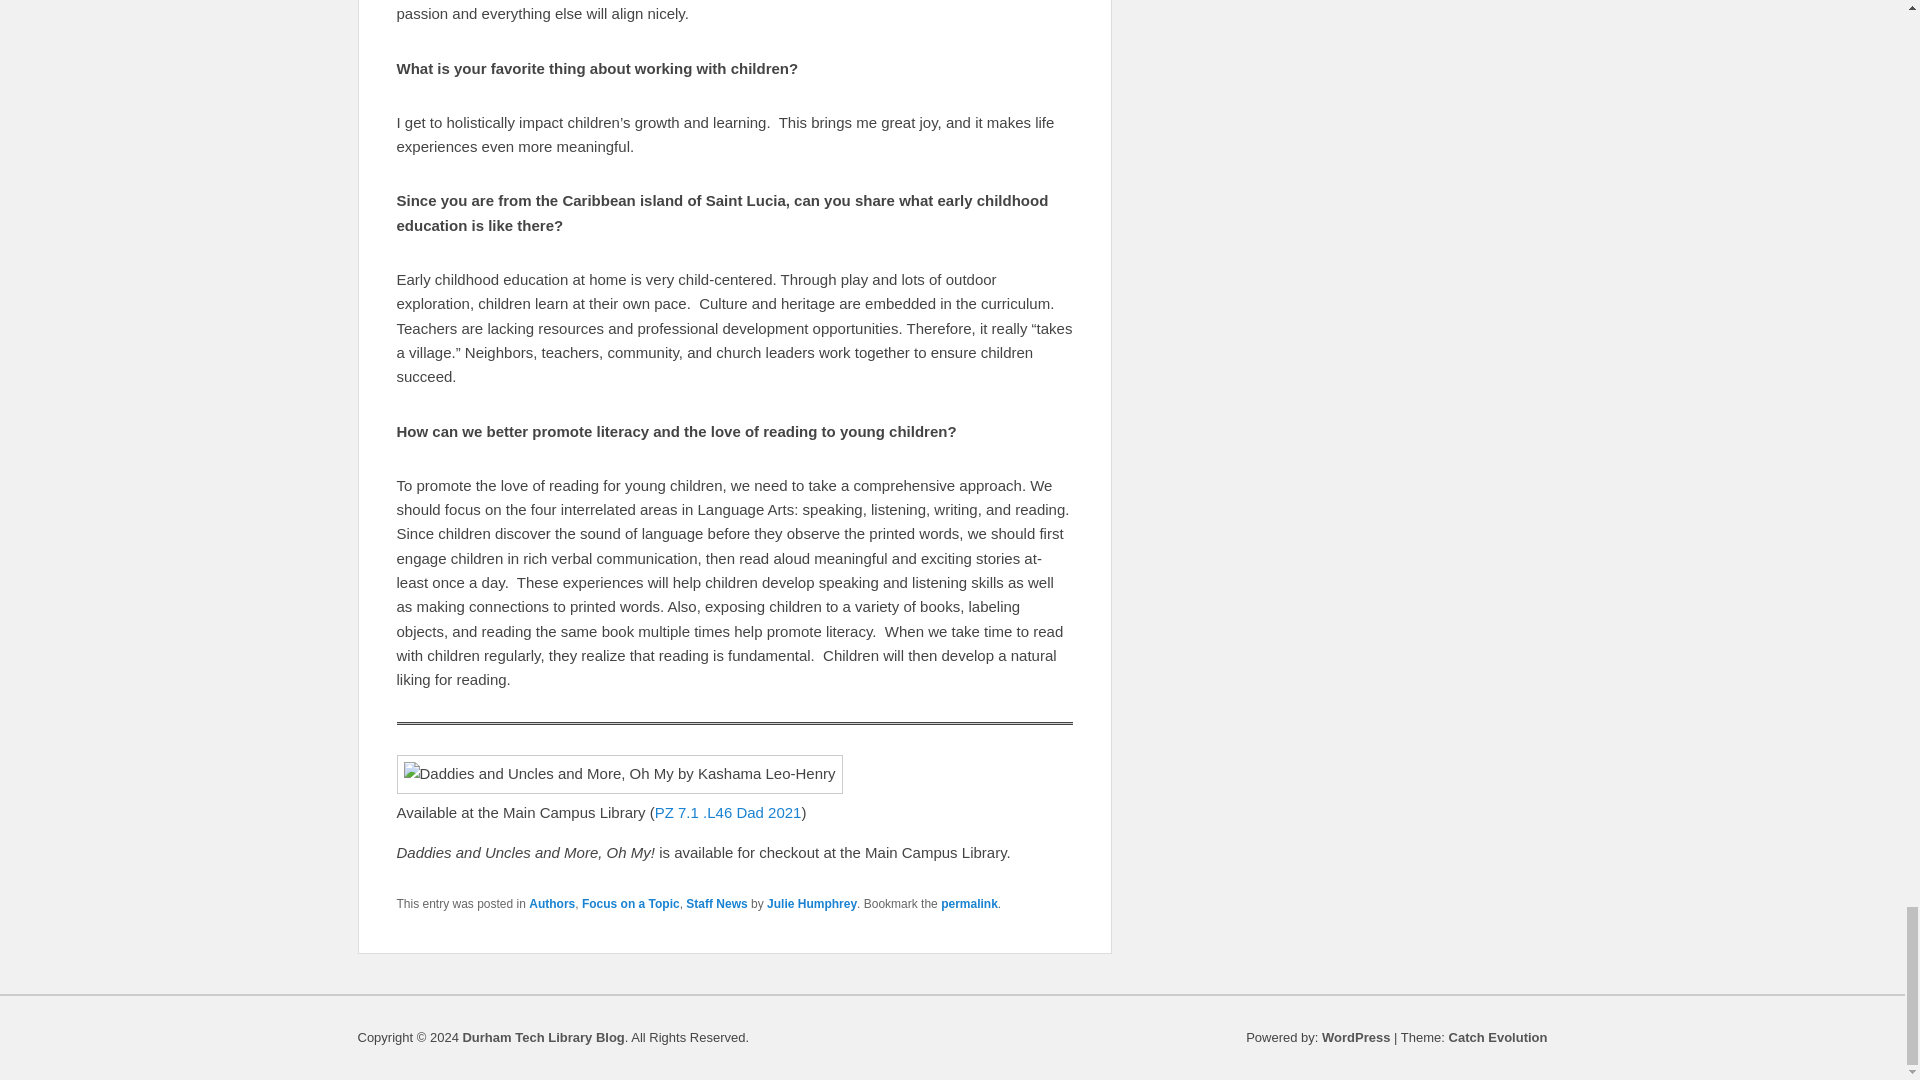  Describe the element at coordinates (630, 904) in the screenshot. I see `Focus on a Topic` at that location.